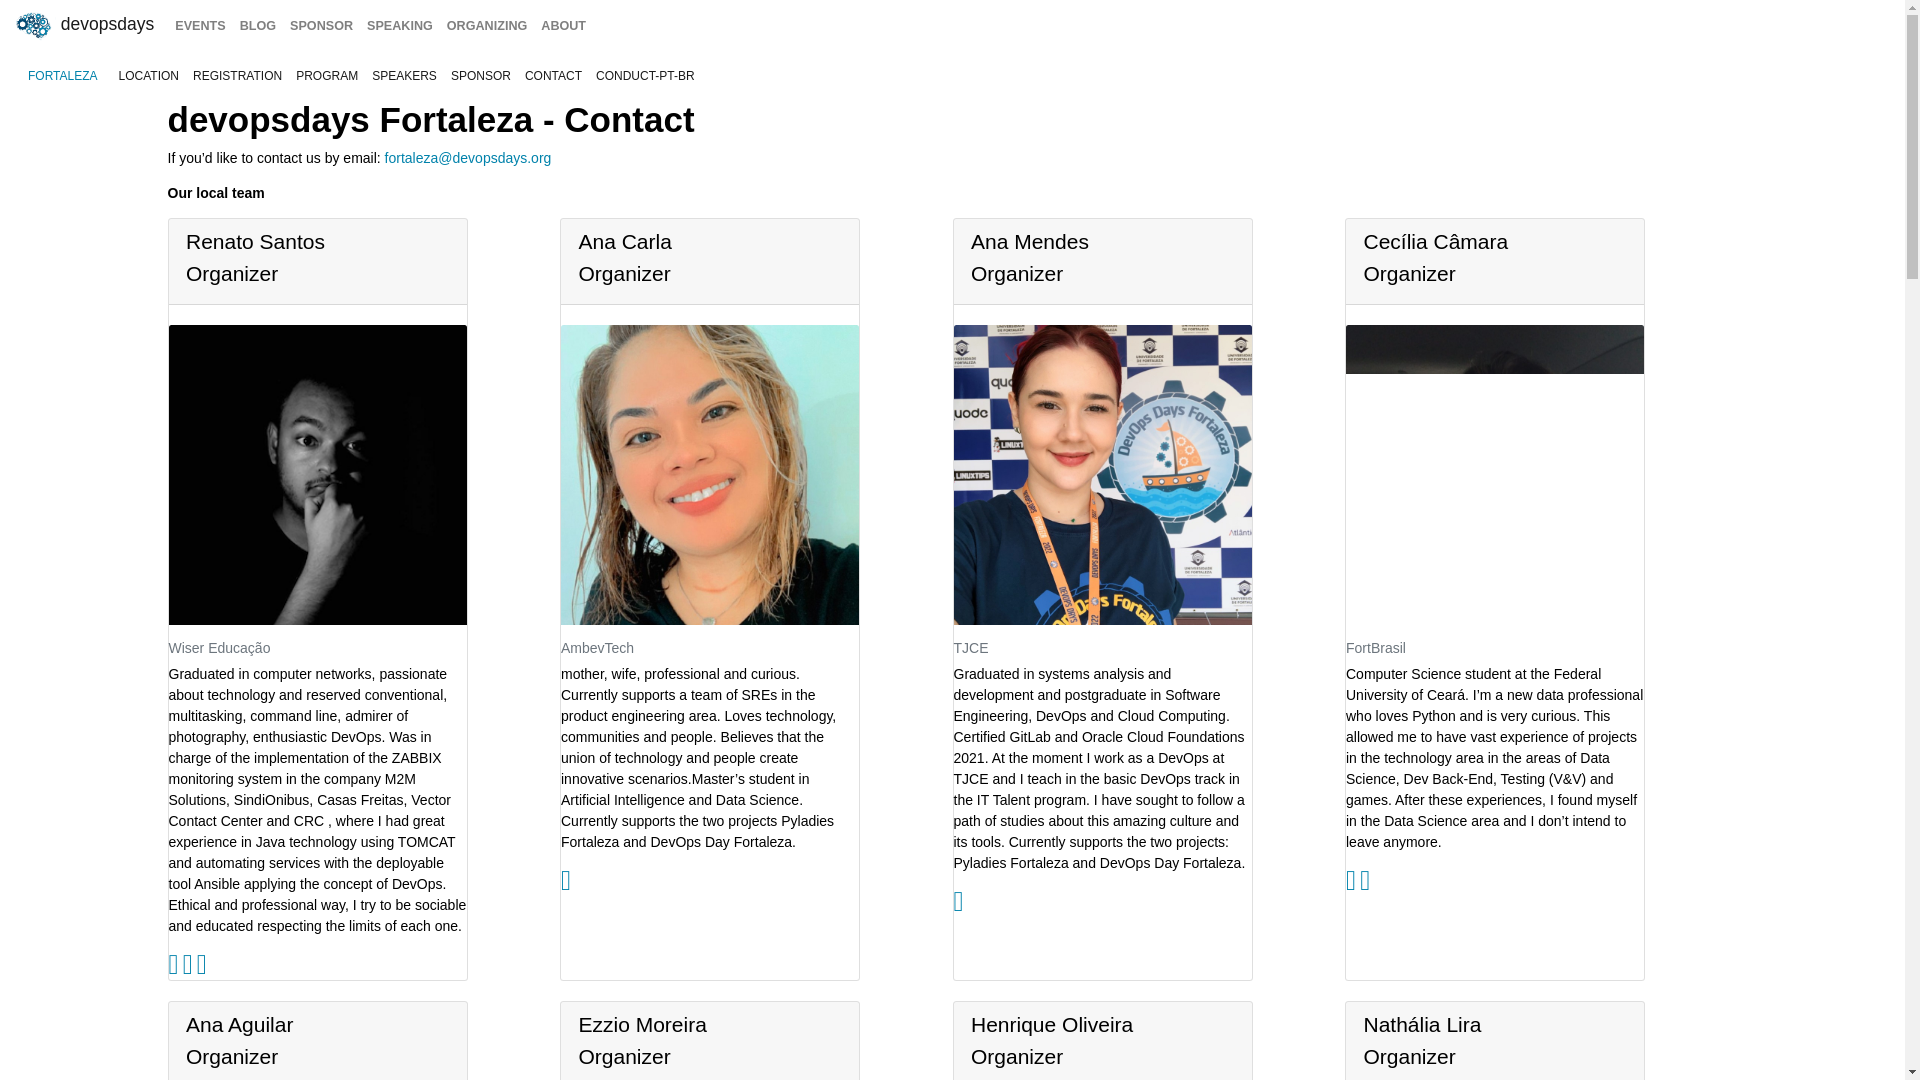 The image size is (1920, 1080). Describe the element at coordinates (486, 26) in the screenshot. I see `ORGANIZING` at that location.